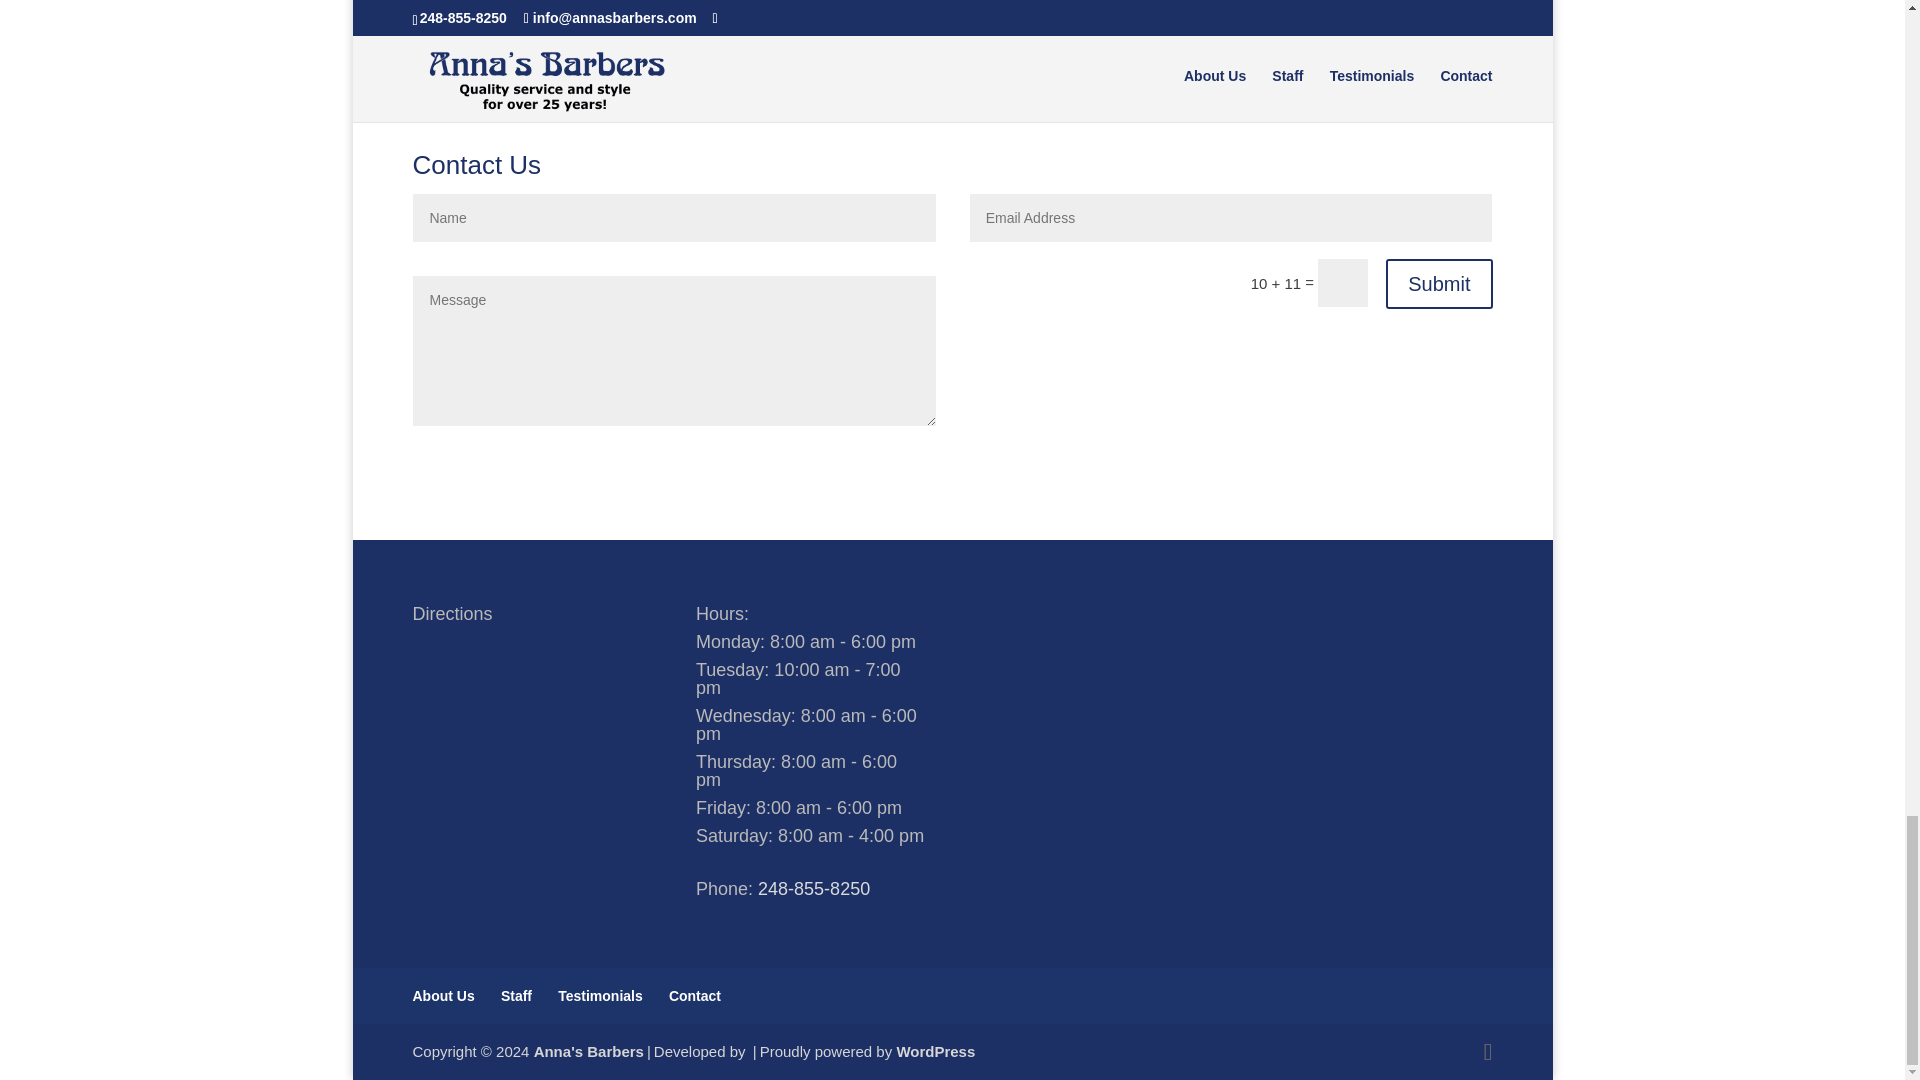 This screenshot has width=1920, height=1080. Describe the element at coordinates (516, 996) in the screenshot. I see `Staff` at that location.